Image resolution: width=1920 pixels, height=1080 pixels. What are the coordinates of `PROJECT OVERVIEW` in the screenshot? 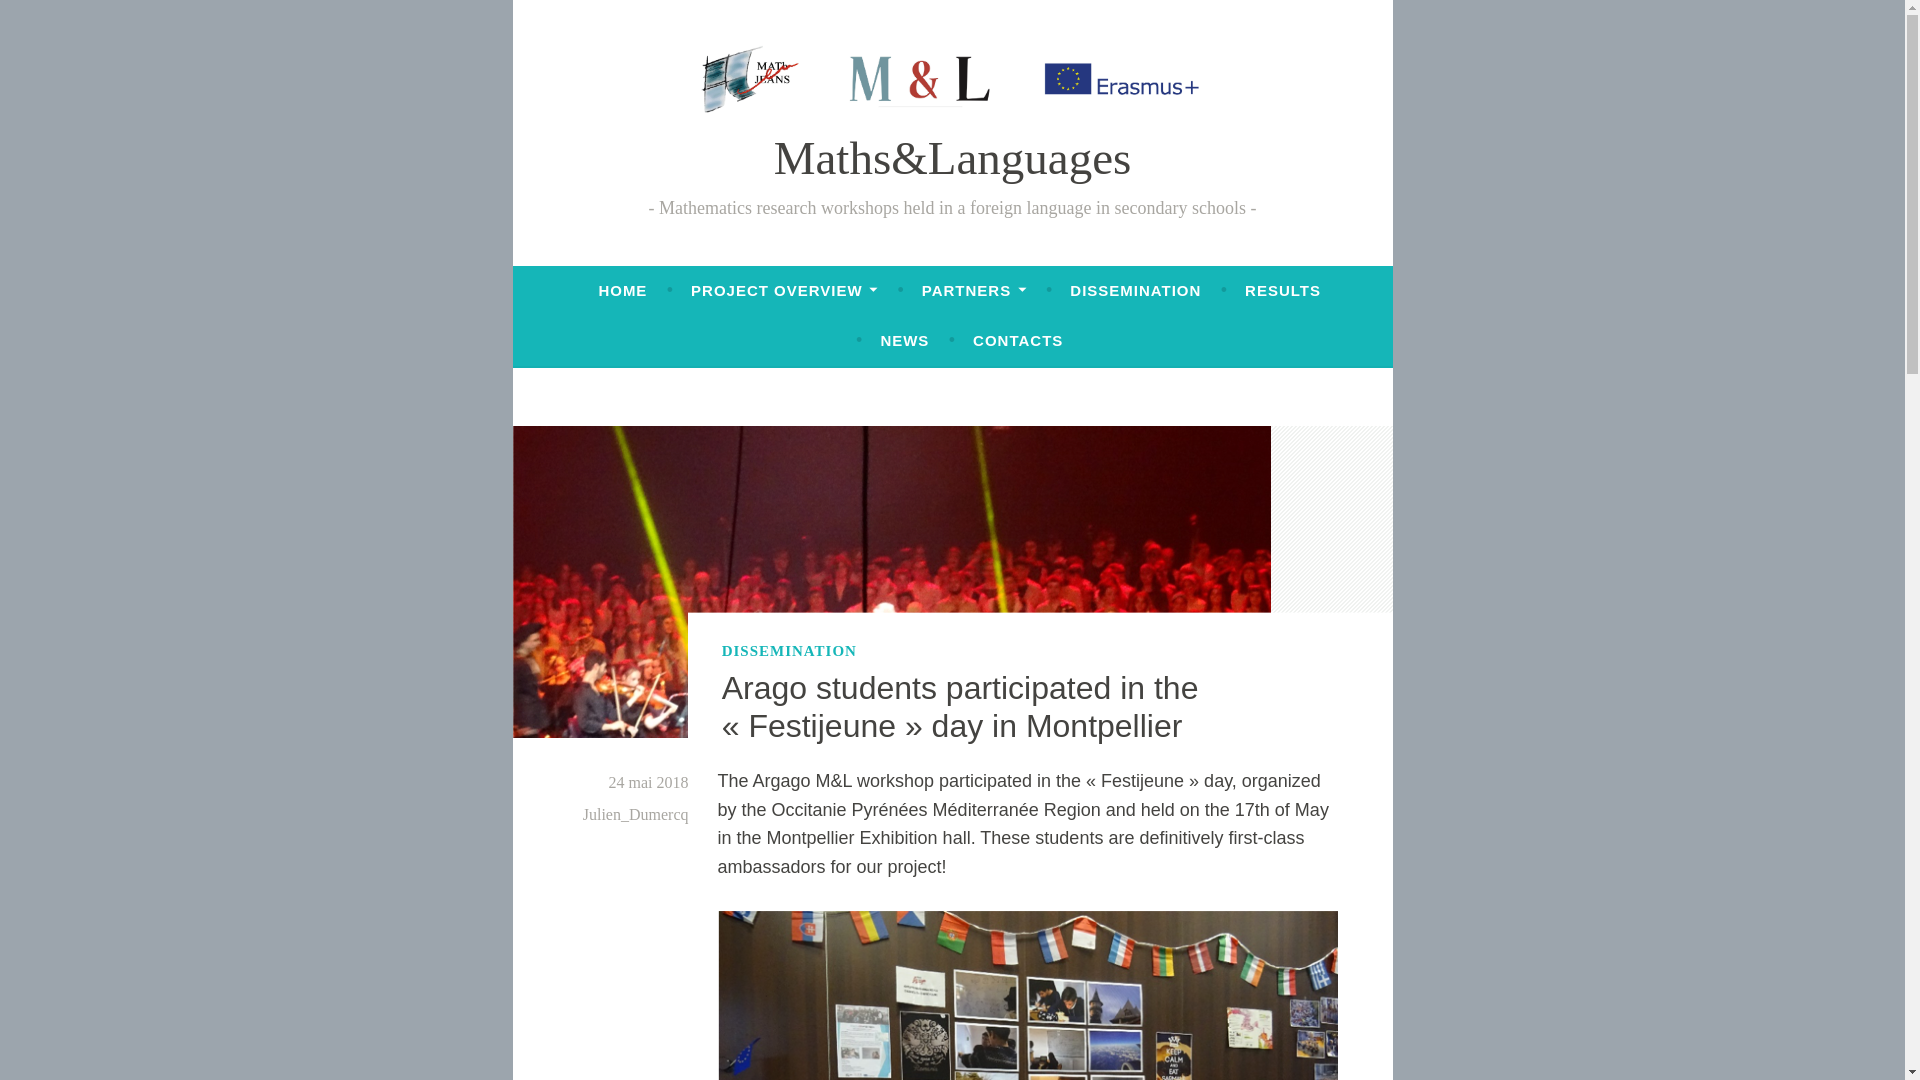 It's located at (784, 290).